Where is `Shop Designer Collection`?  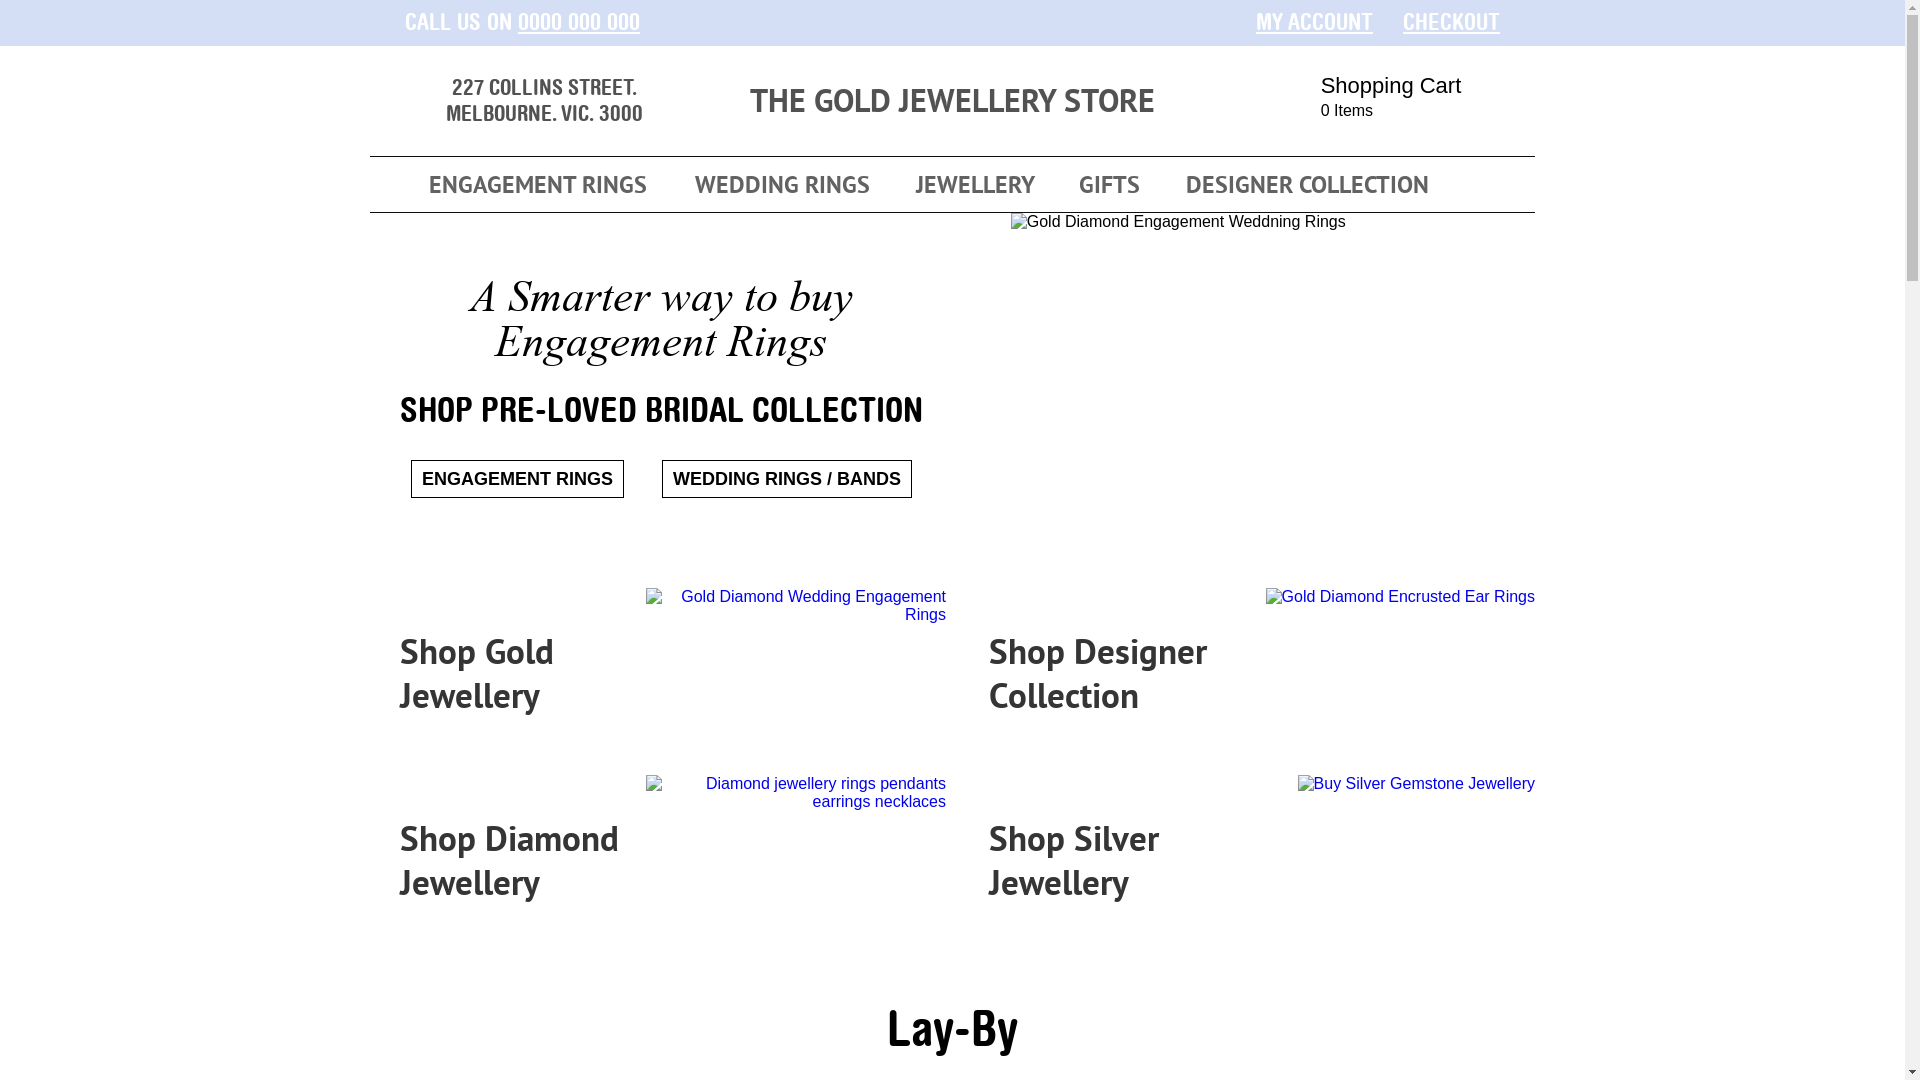
Shop Designer Collection is located at coordinates (1247, 674).